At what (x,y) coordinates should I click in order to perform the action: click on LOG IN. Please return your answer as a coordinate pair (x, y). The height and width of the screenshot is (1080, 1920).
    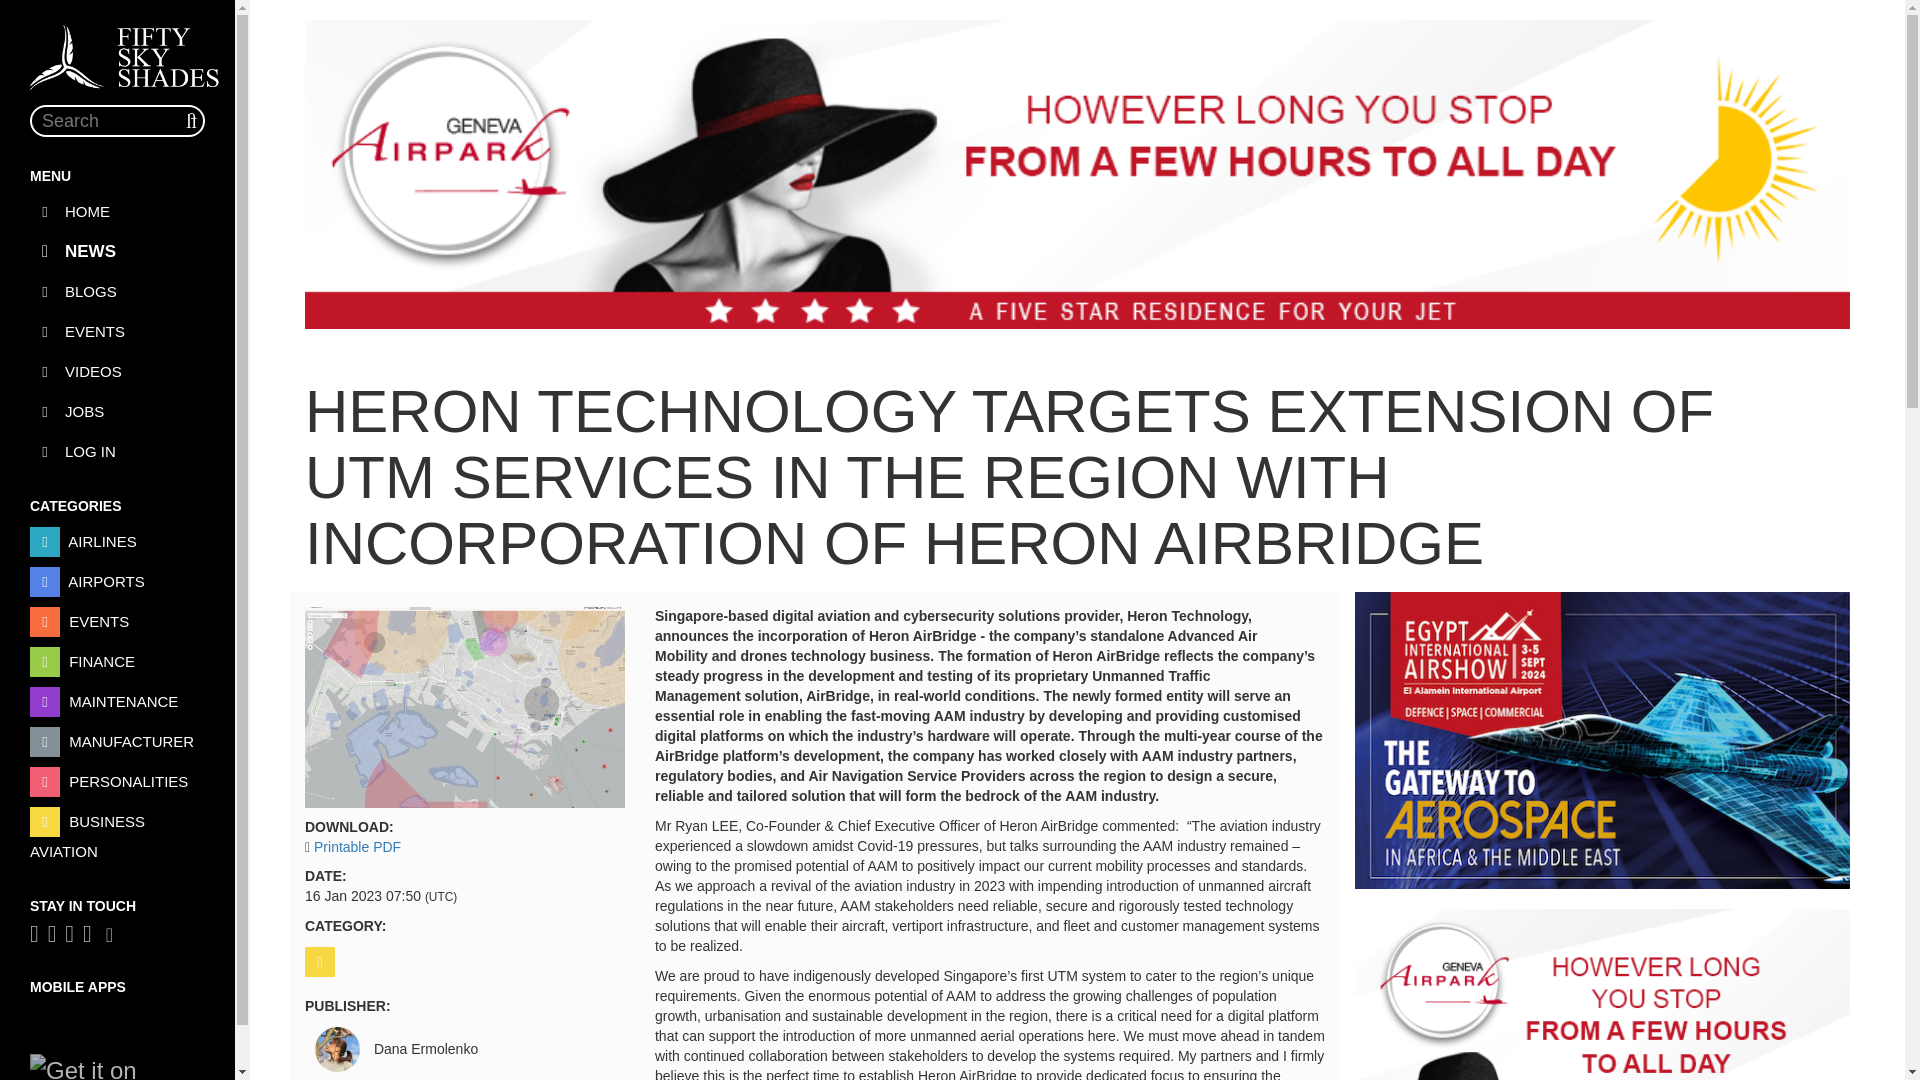
    Looking at the image, I should click on (118, 452).